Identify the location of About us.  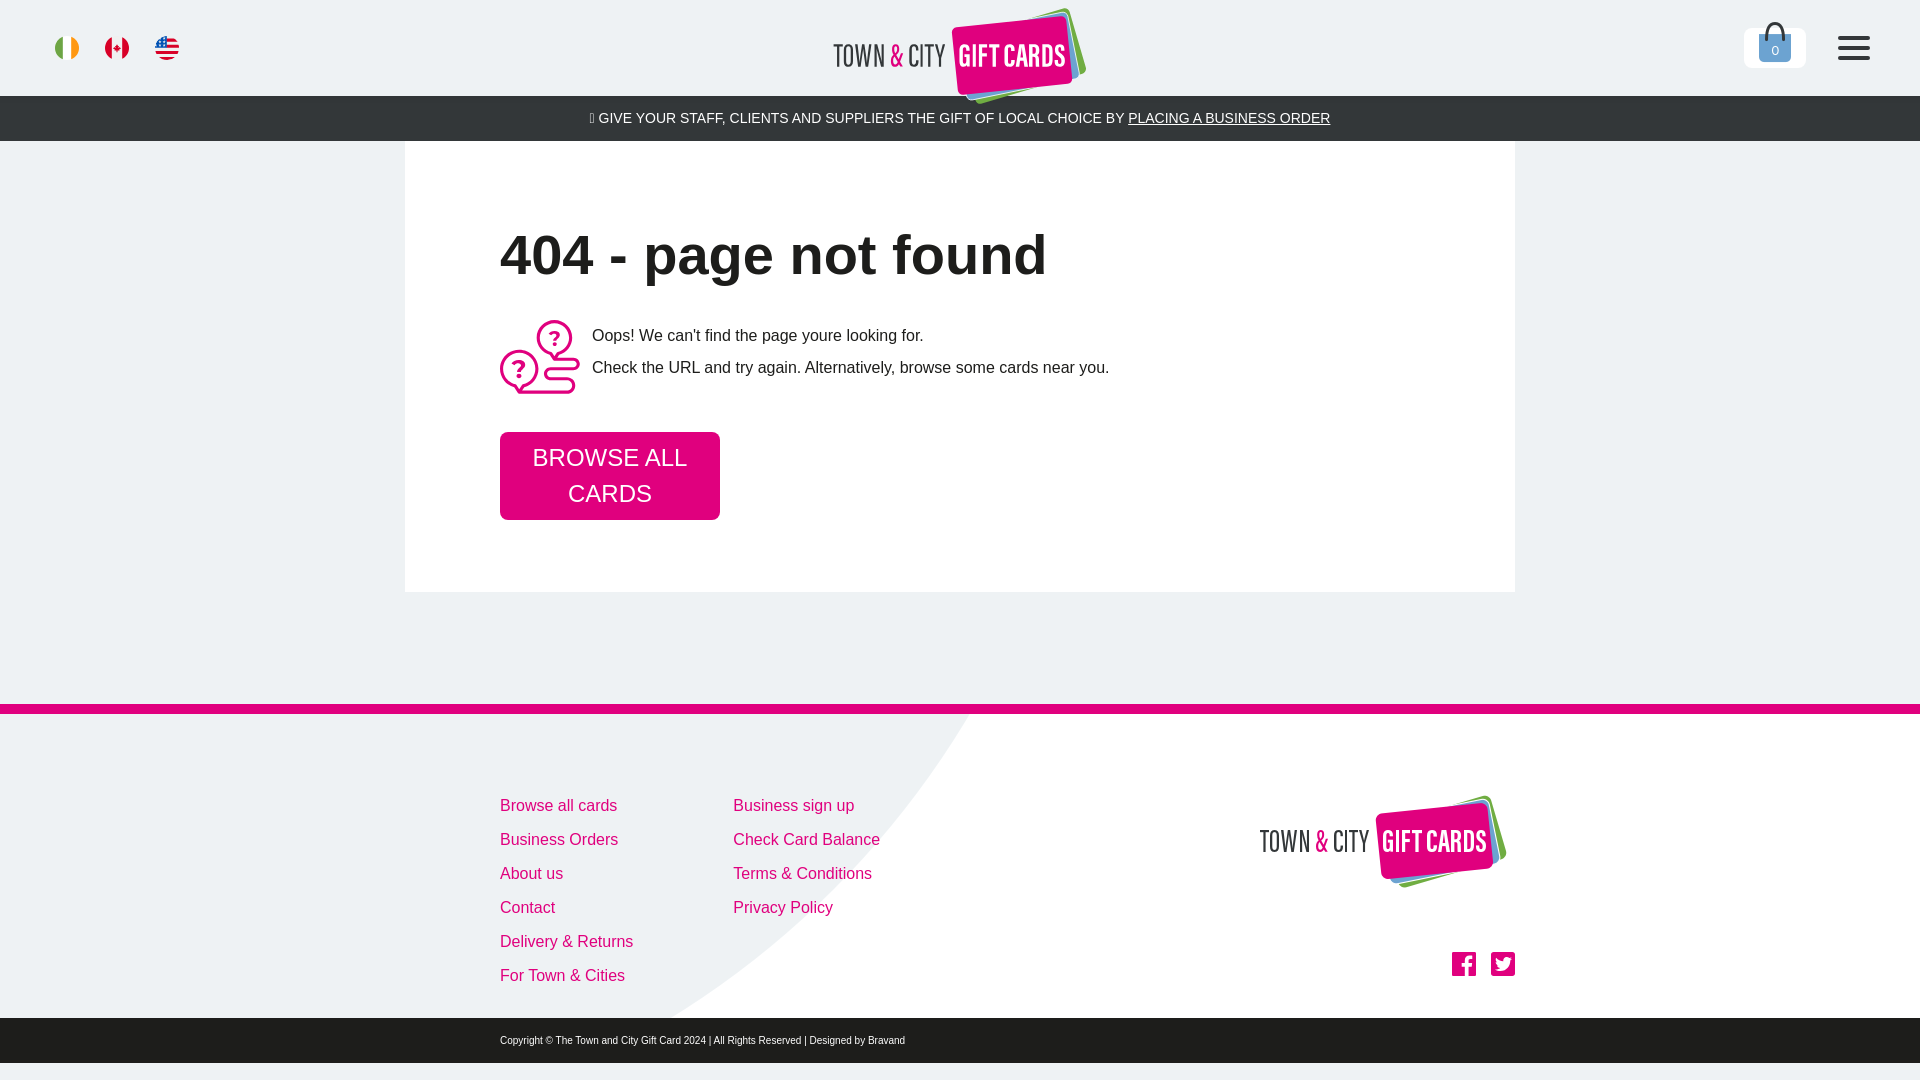
(566, 873).